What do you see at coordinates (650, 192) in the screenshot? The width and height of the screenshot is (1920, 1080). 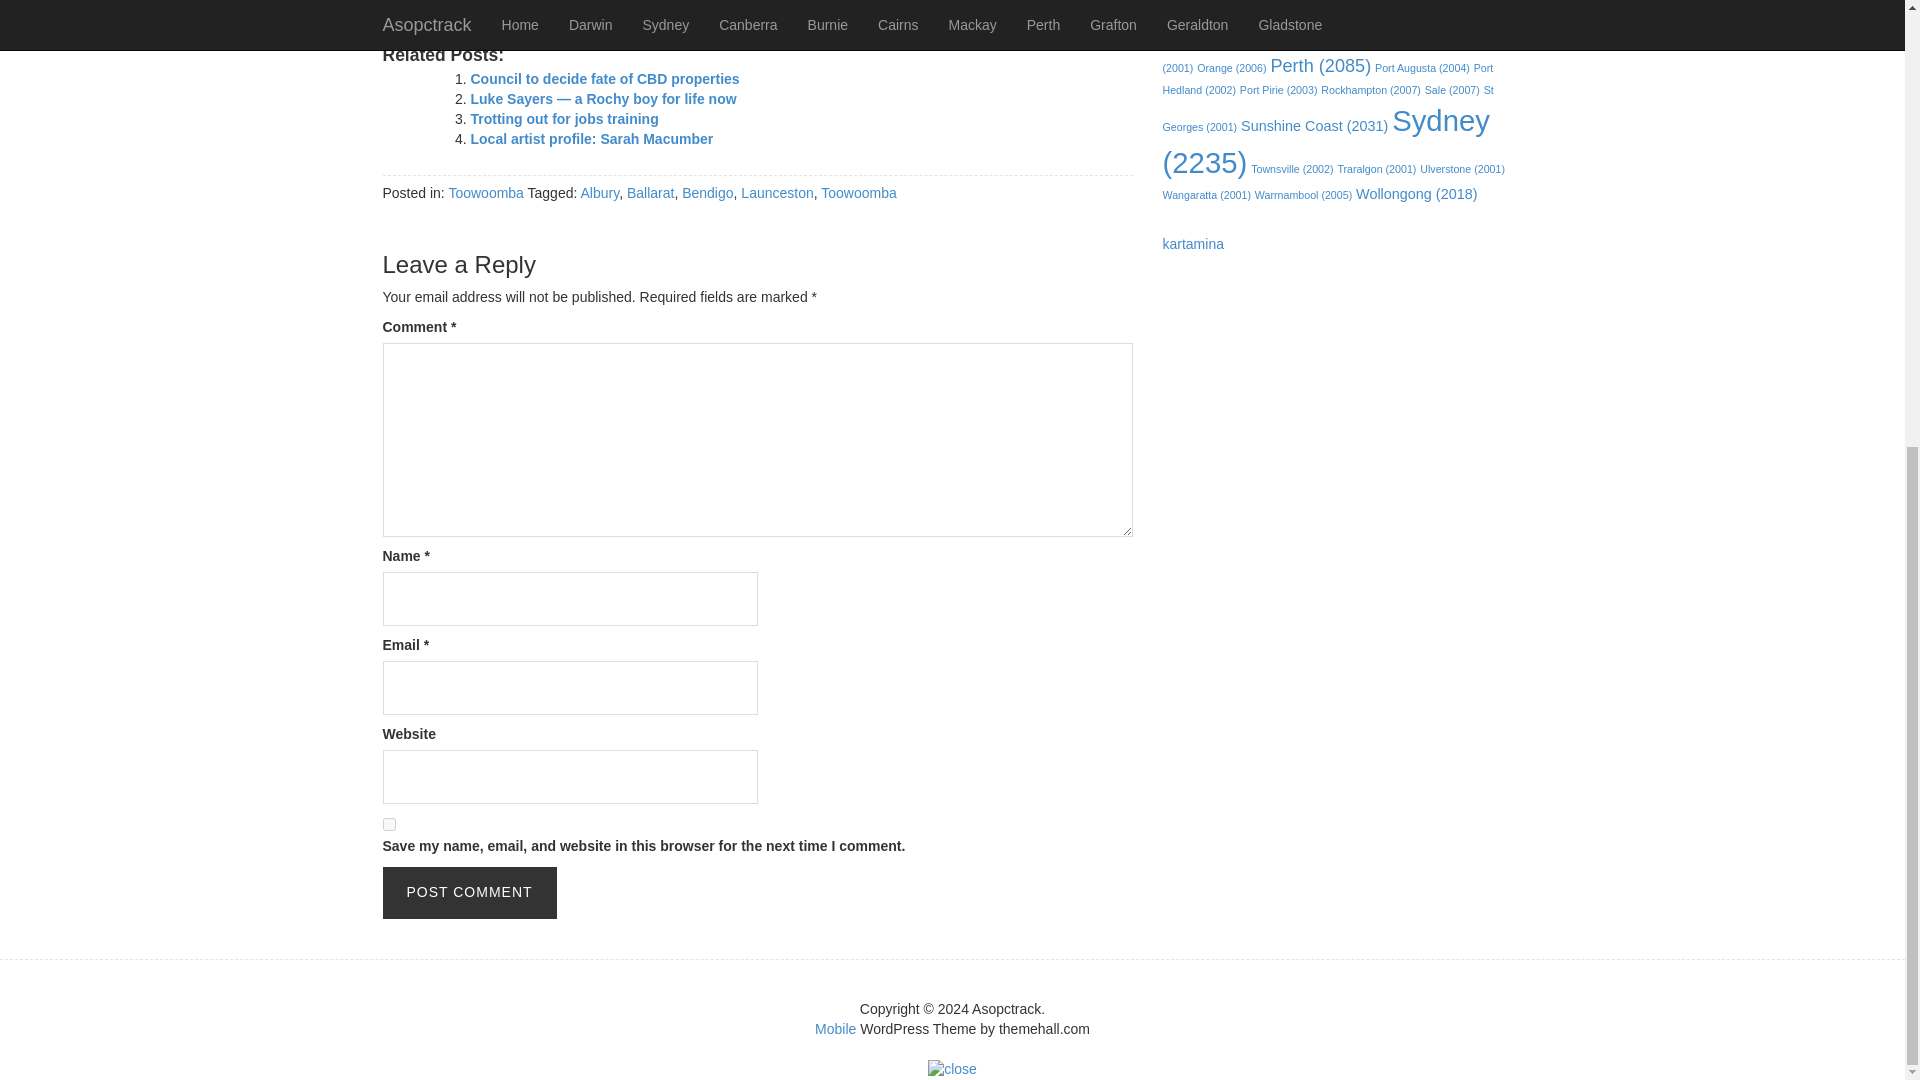 I see `Ballarat` at bounding box center [650, 192].